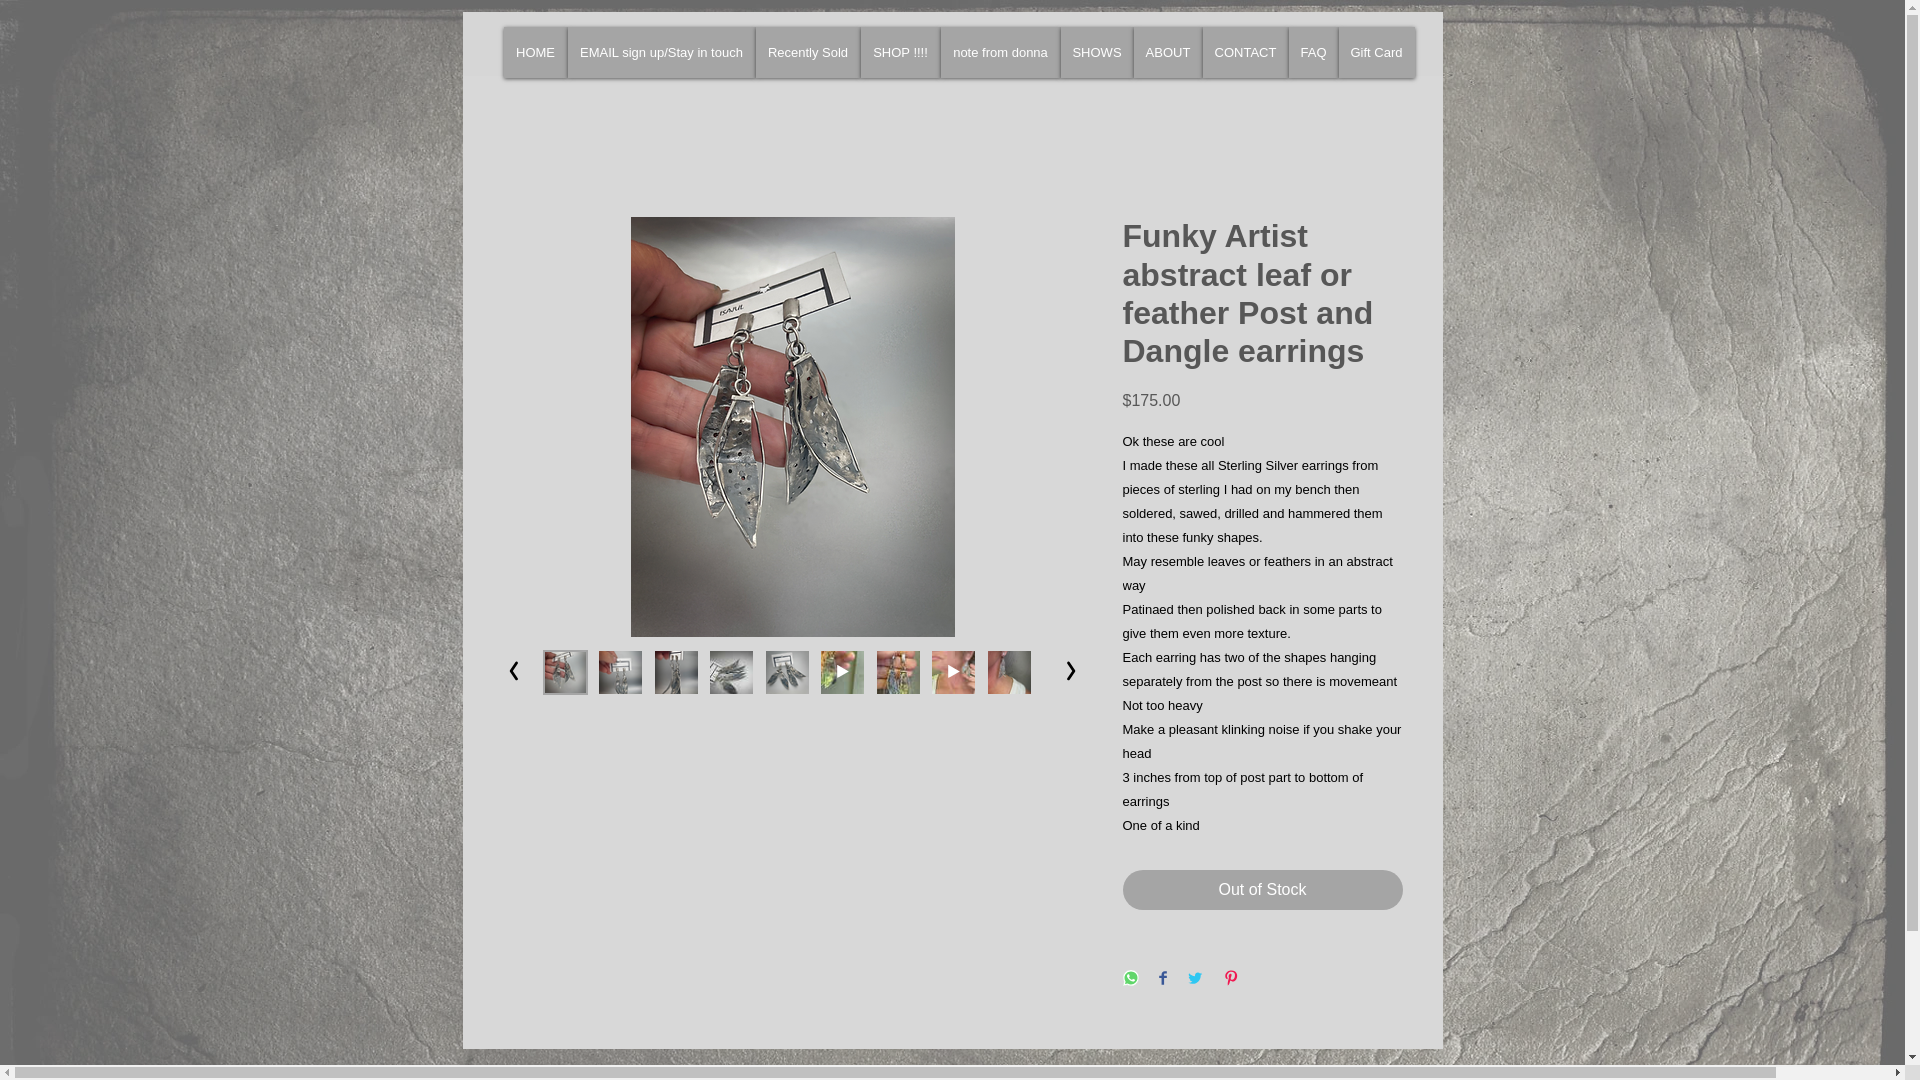  What do you see at coordinates (1376, 52) in the screenshot?
I see `Gift Card` at bounding box center [1376, 52].